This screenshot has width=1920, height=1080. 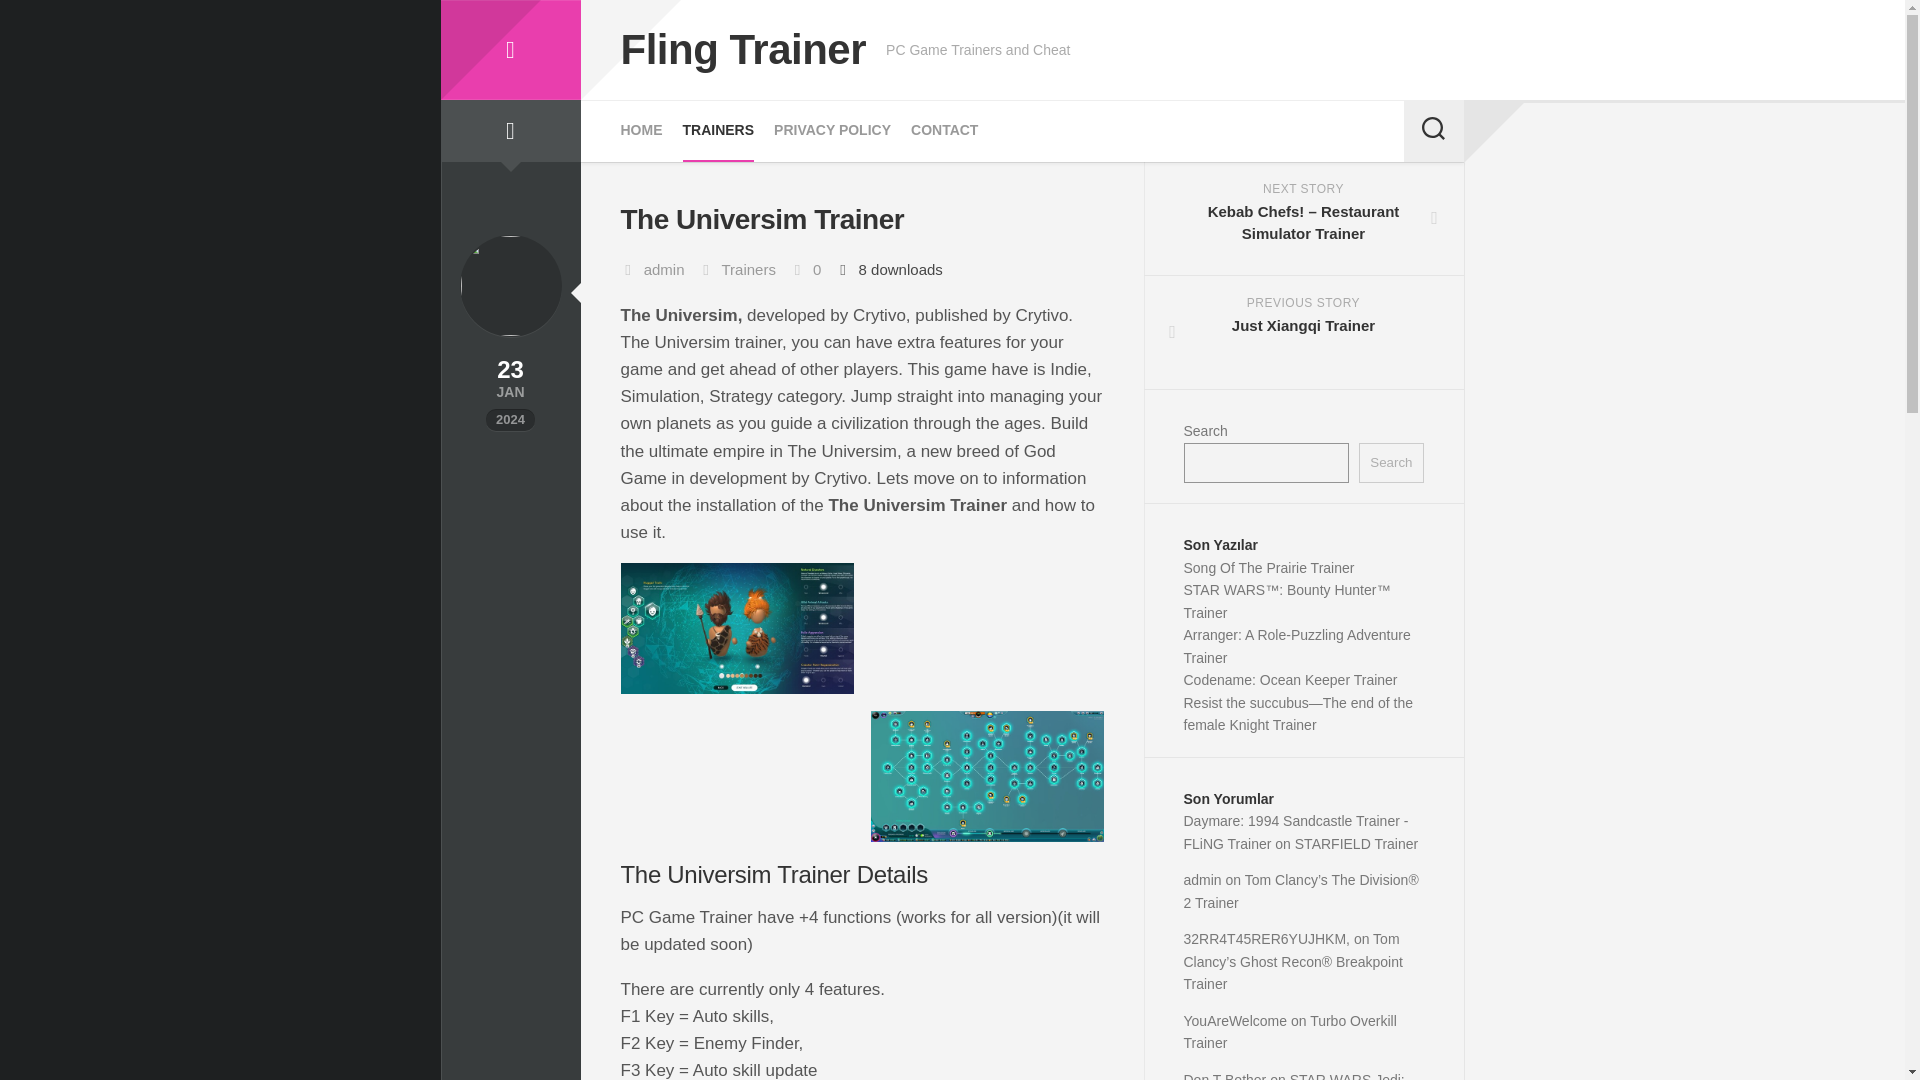 I want to click on Daymare: 1994 Sandcastle Trainer - FLiNG Trainer, so click(x=1296, y=832).